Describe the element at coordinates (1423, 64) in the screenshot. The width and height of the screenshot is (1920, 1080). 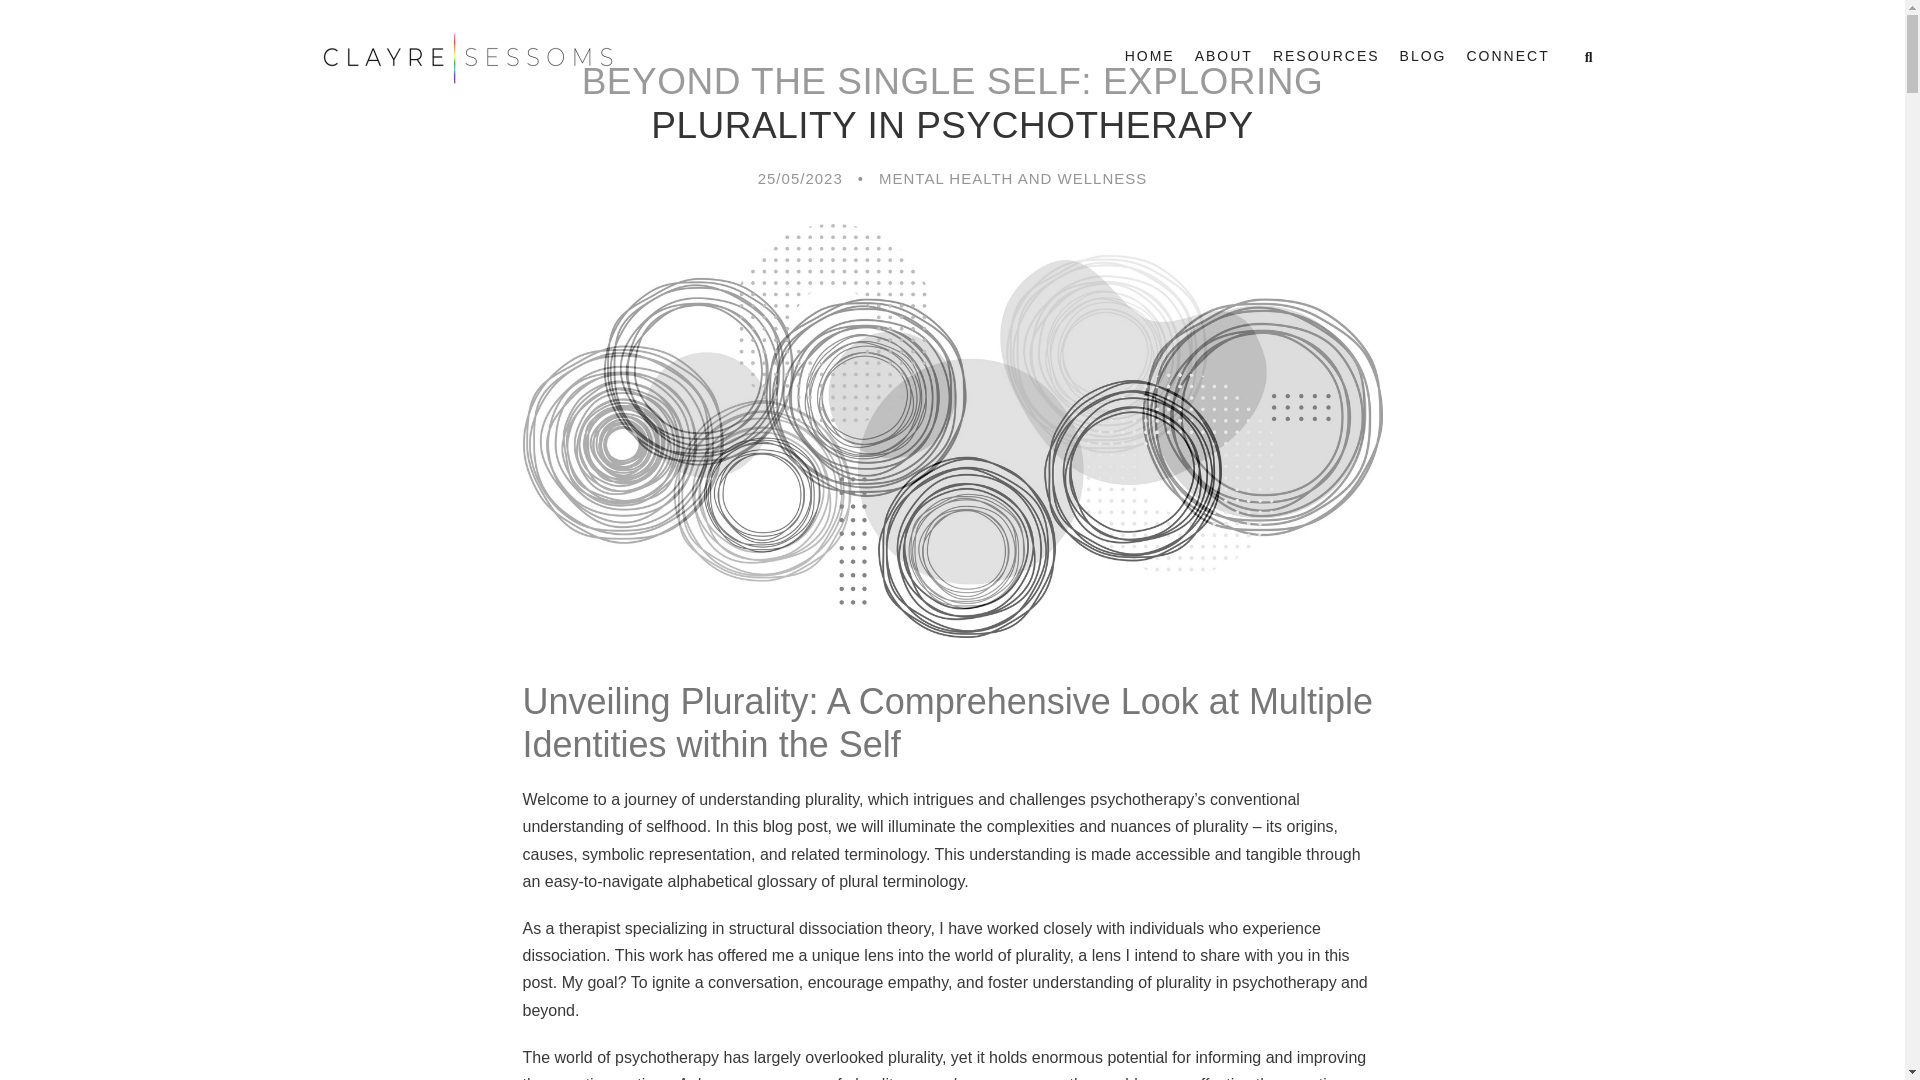
I see `BLOG` at that location.